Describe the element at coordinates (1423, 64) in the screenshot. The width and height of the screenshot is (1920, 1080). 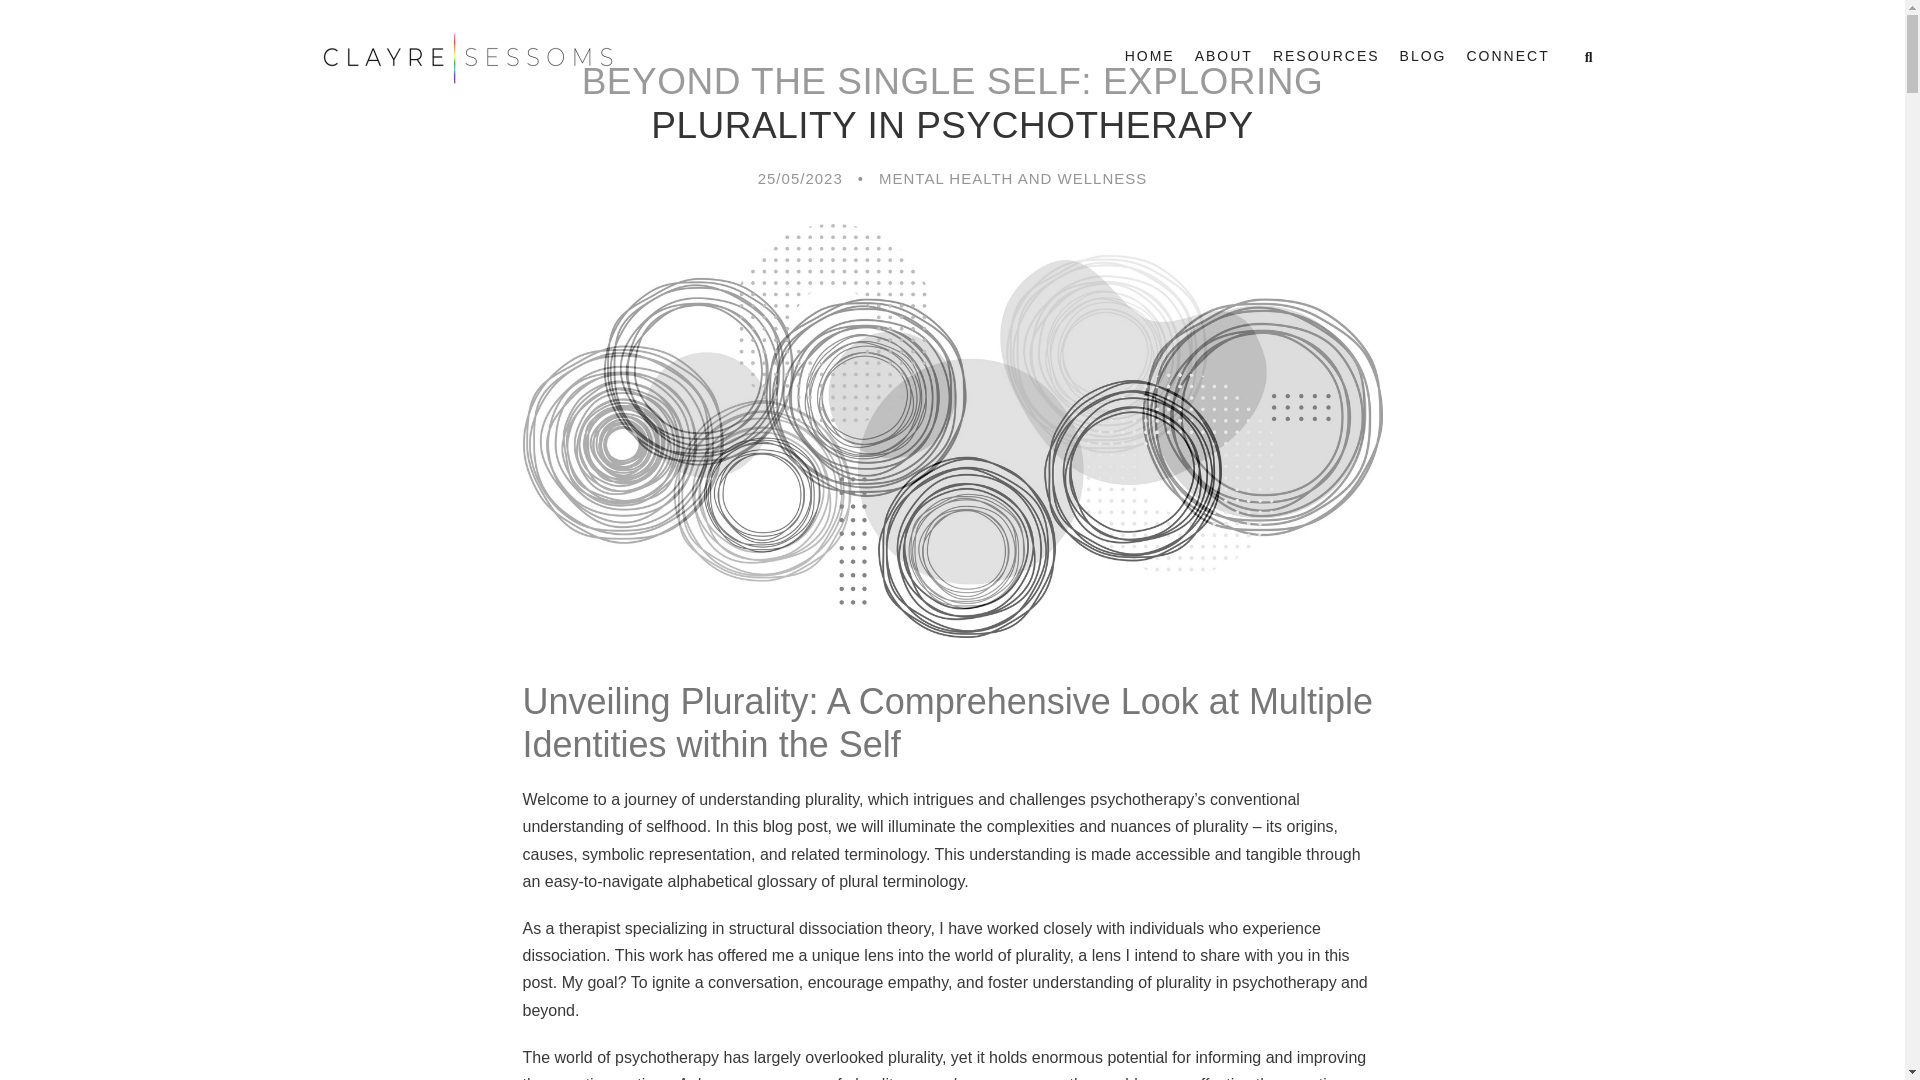
I see `BLOG` at that location.